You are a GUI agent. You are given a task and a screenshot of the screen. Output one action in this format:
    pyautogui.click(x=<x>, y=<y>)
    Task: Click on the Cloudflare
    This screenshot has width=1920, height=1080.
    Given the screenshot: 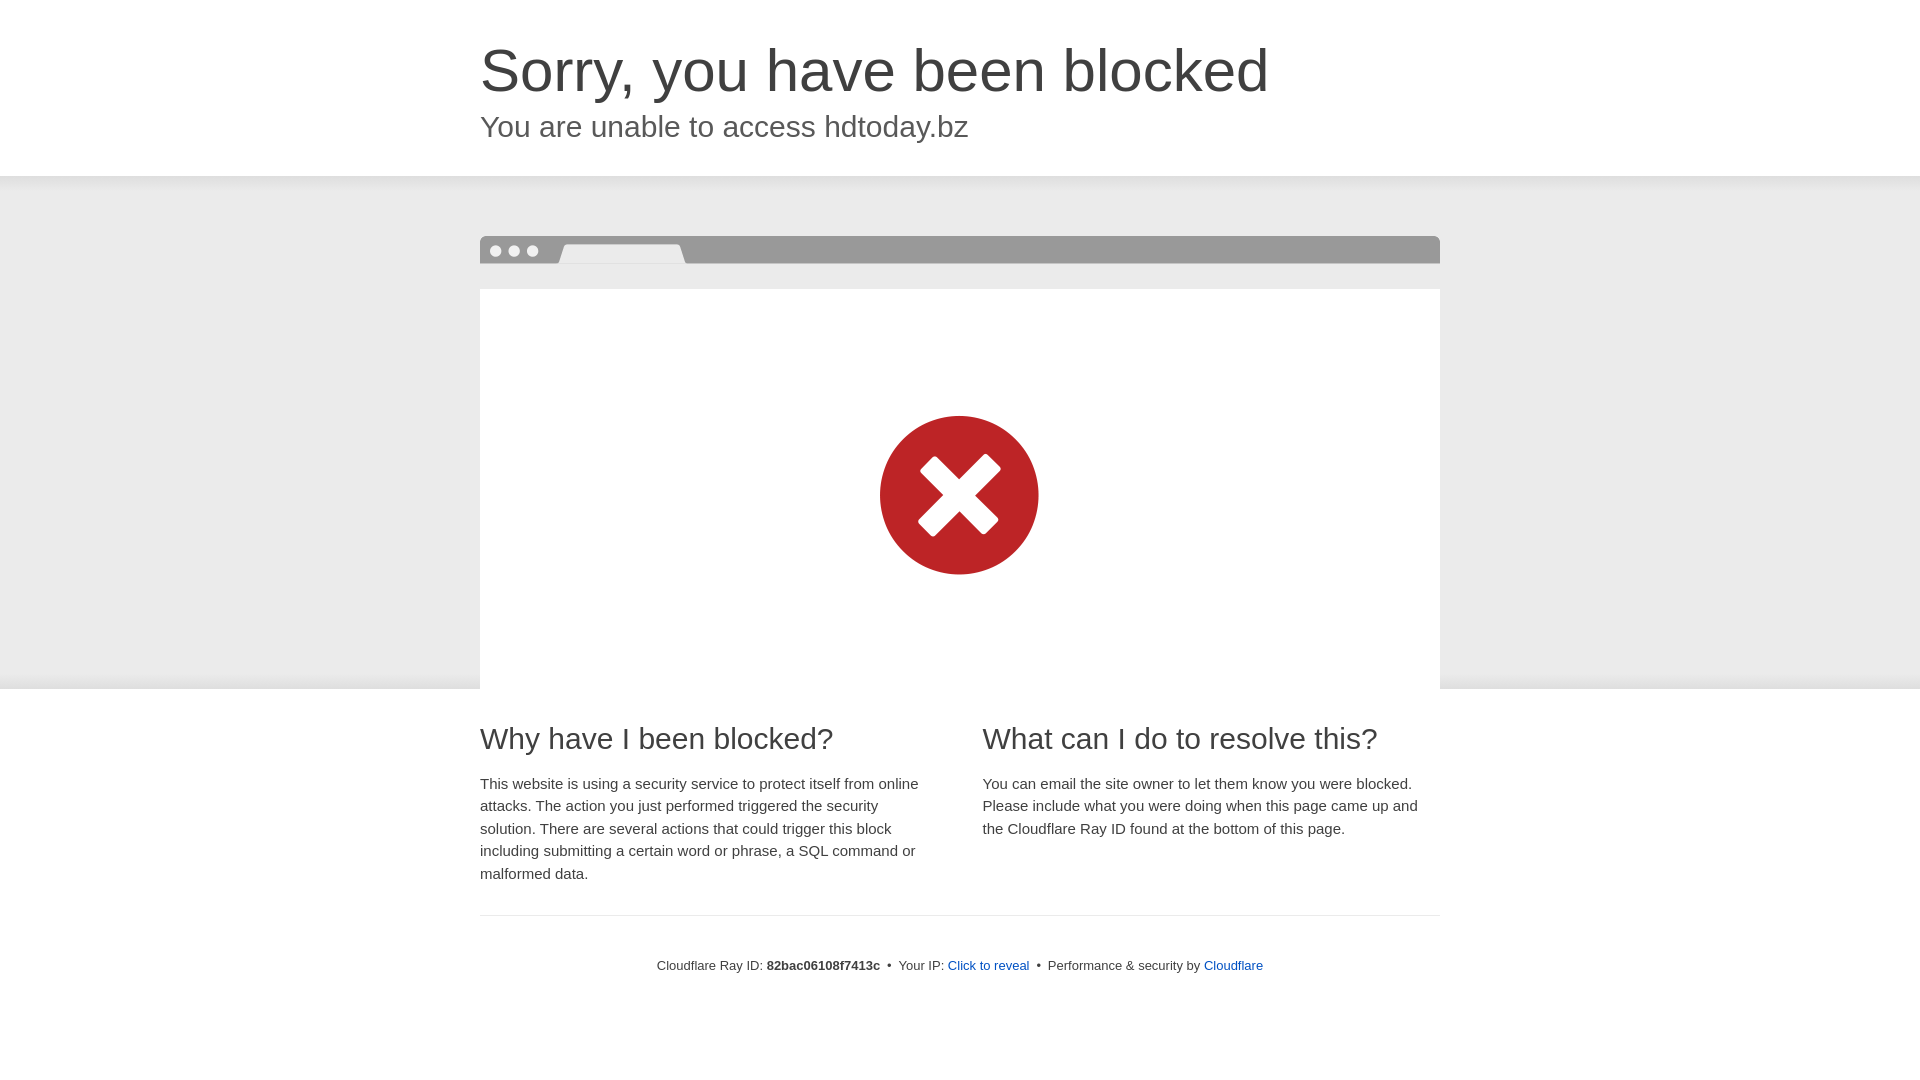 What is the action you would take?
    pyautogui.click(x=1234, y=966)
    